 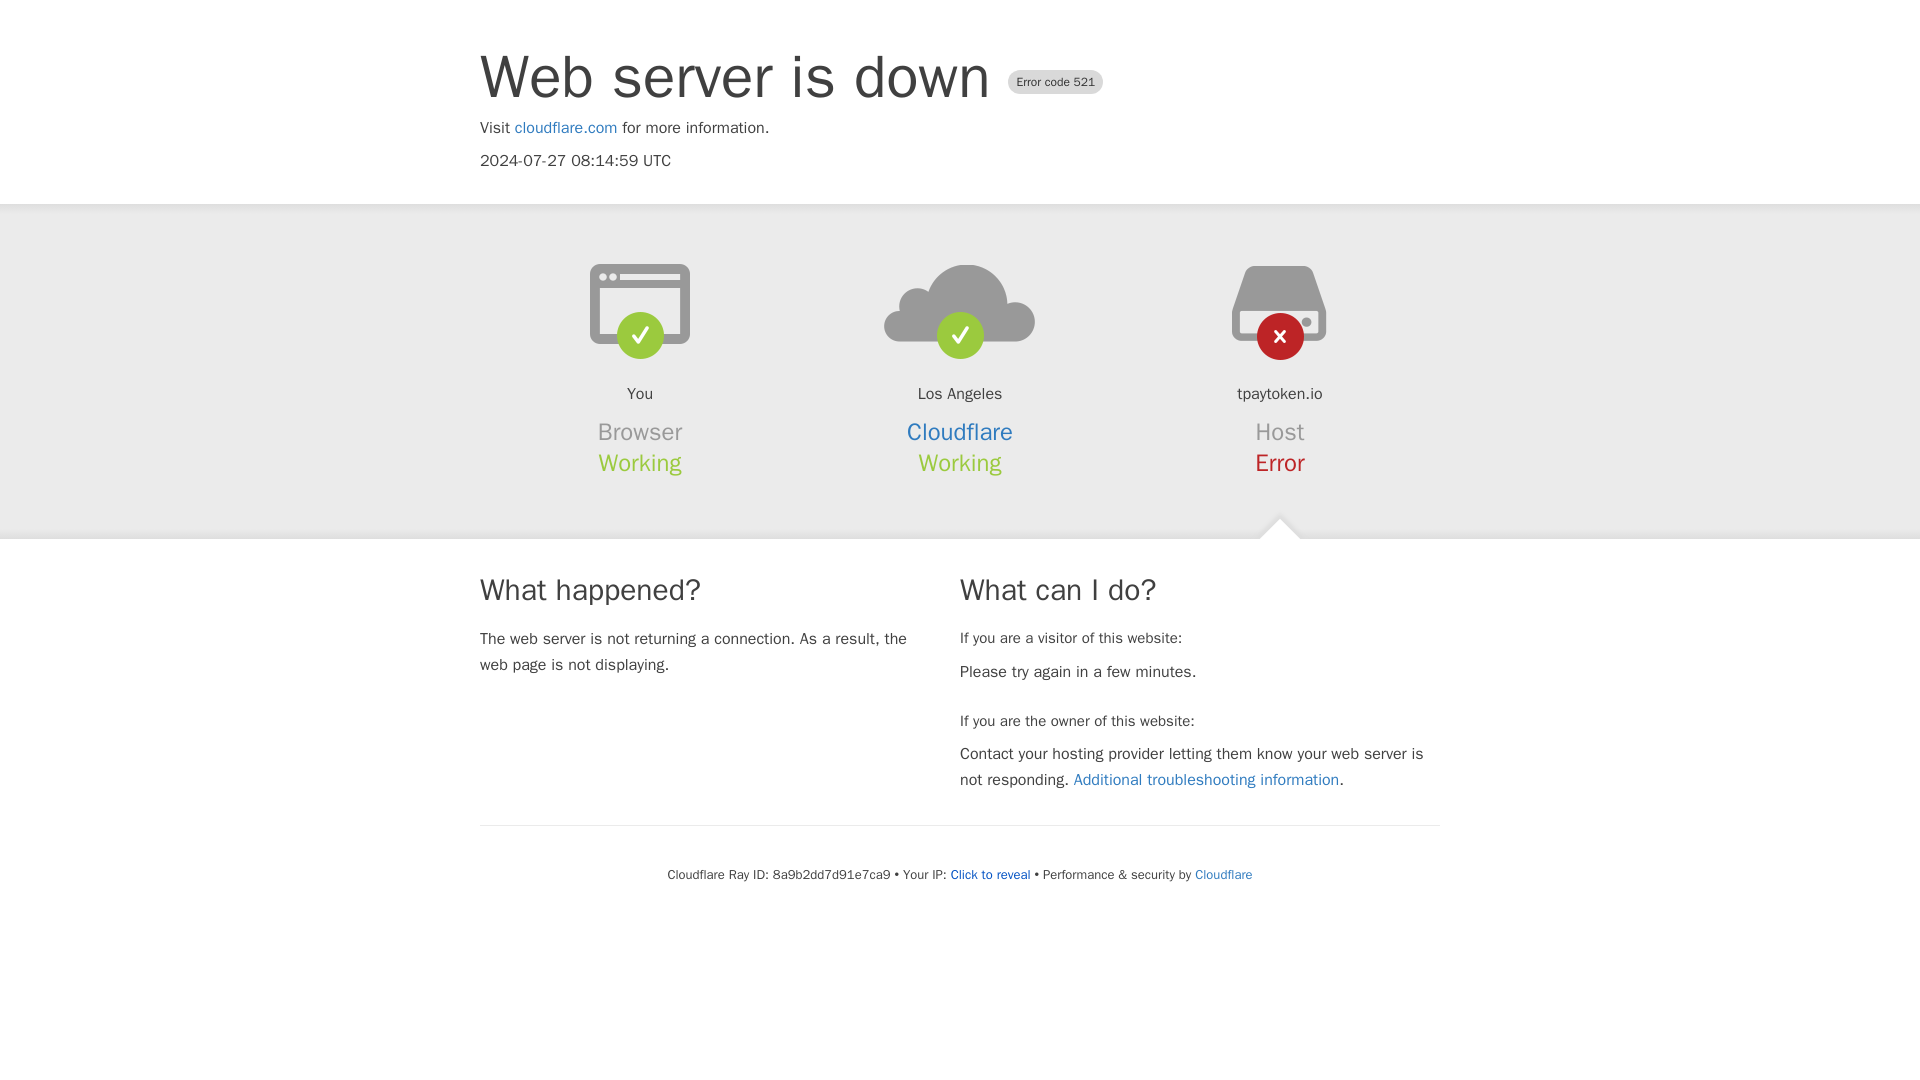 I want to click on Cloudflare, so click(x=960, y=432).